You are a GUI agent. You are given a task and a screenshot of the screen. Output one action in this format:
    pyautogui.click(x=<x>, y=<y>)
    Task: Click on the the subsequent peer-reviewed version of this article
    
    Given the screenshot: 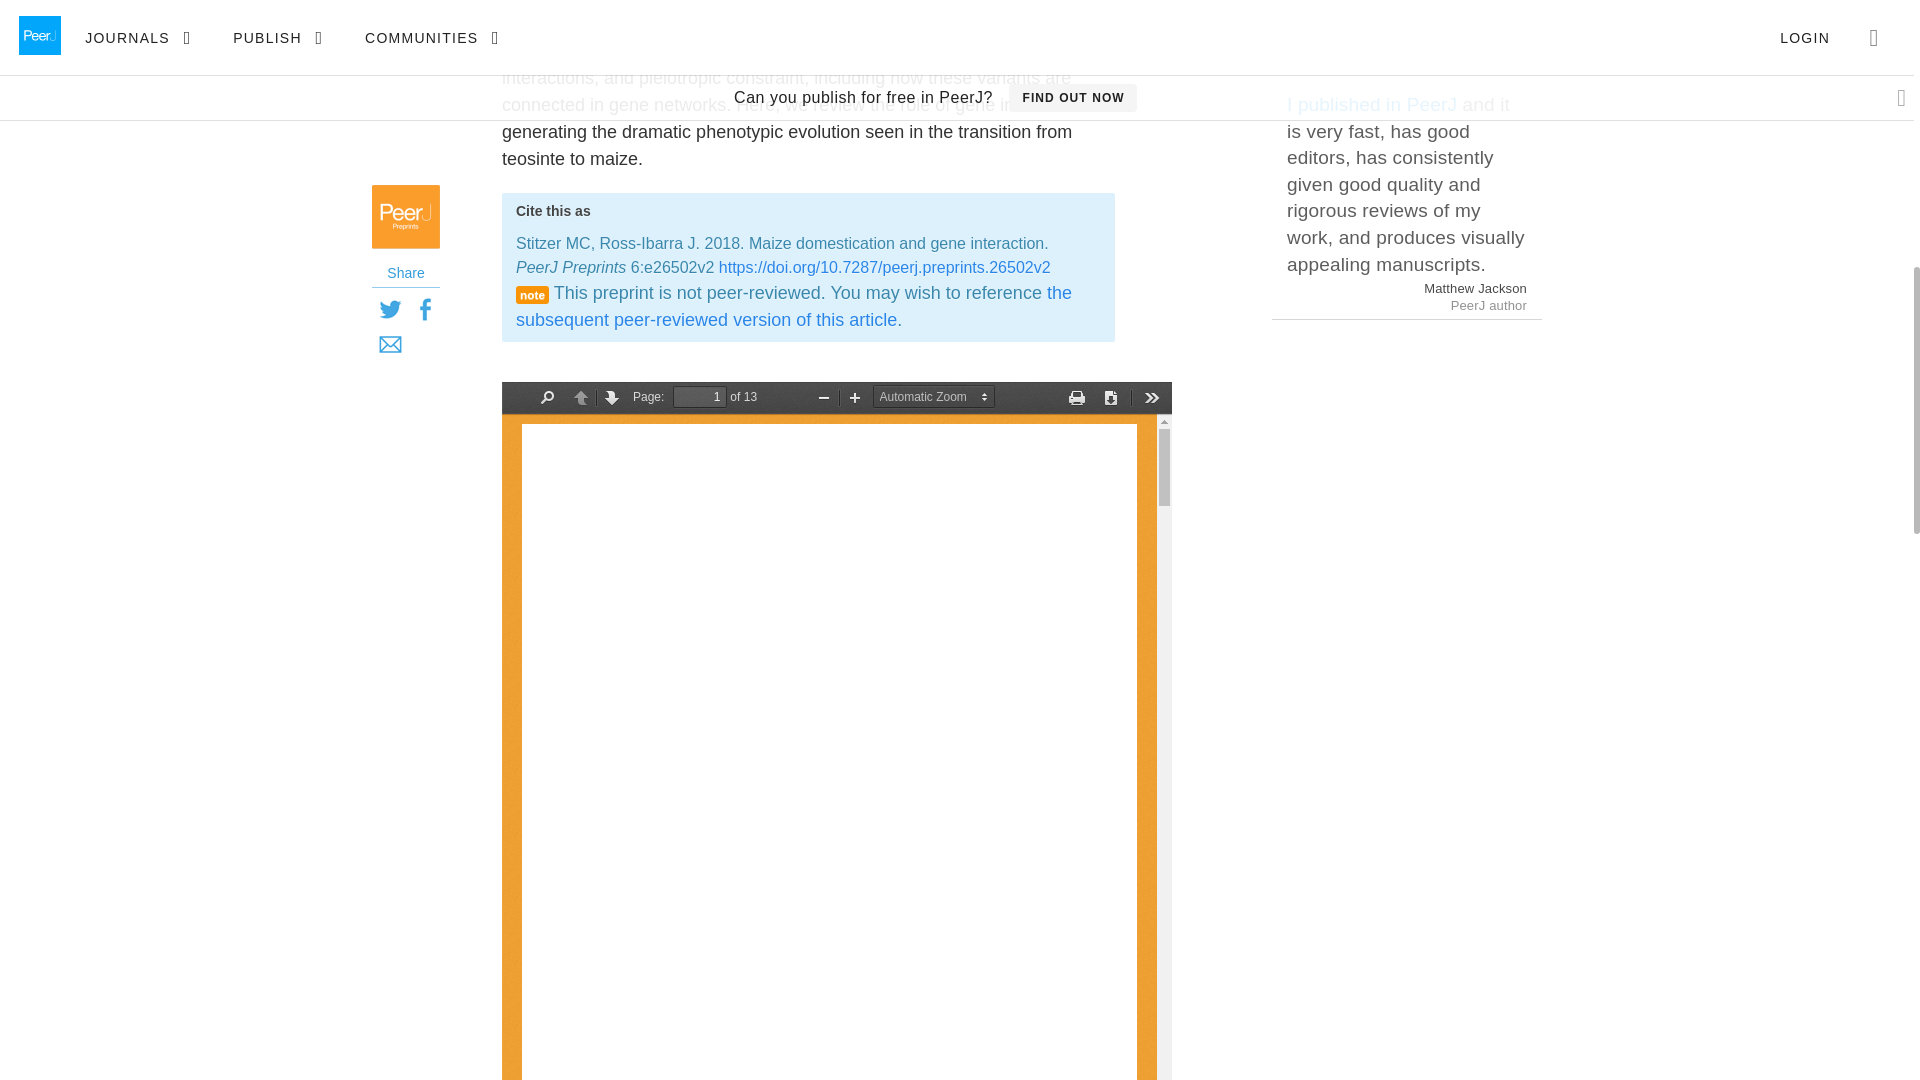 What is the action you would take?
    pyautogui.click(x=794, y=306)
    